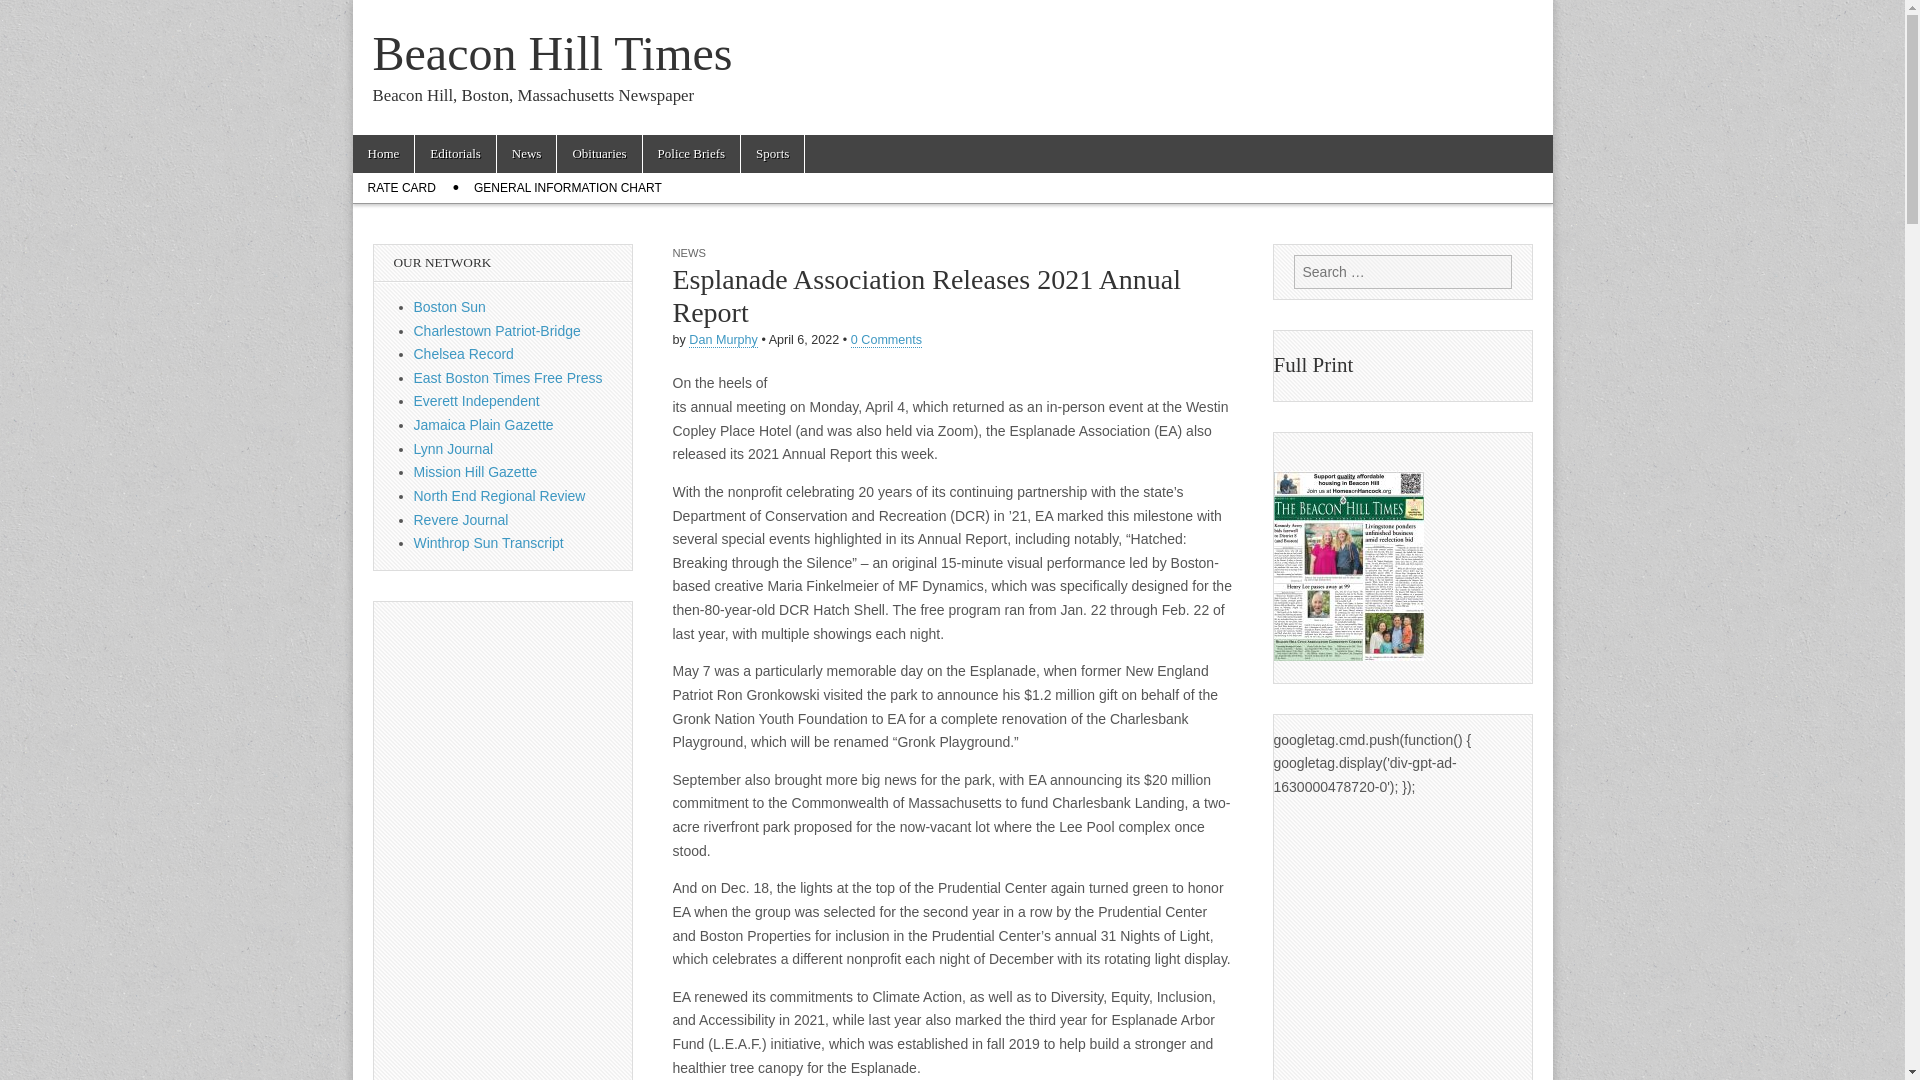 The image size is (1920, 1080). I want to click on Charlestown Patriot-Bridge, so click(498, 330).